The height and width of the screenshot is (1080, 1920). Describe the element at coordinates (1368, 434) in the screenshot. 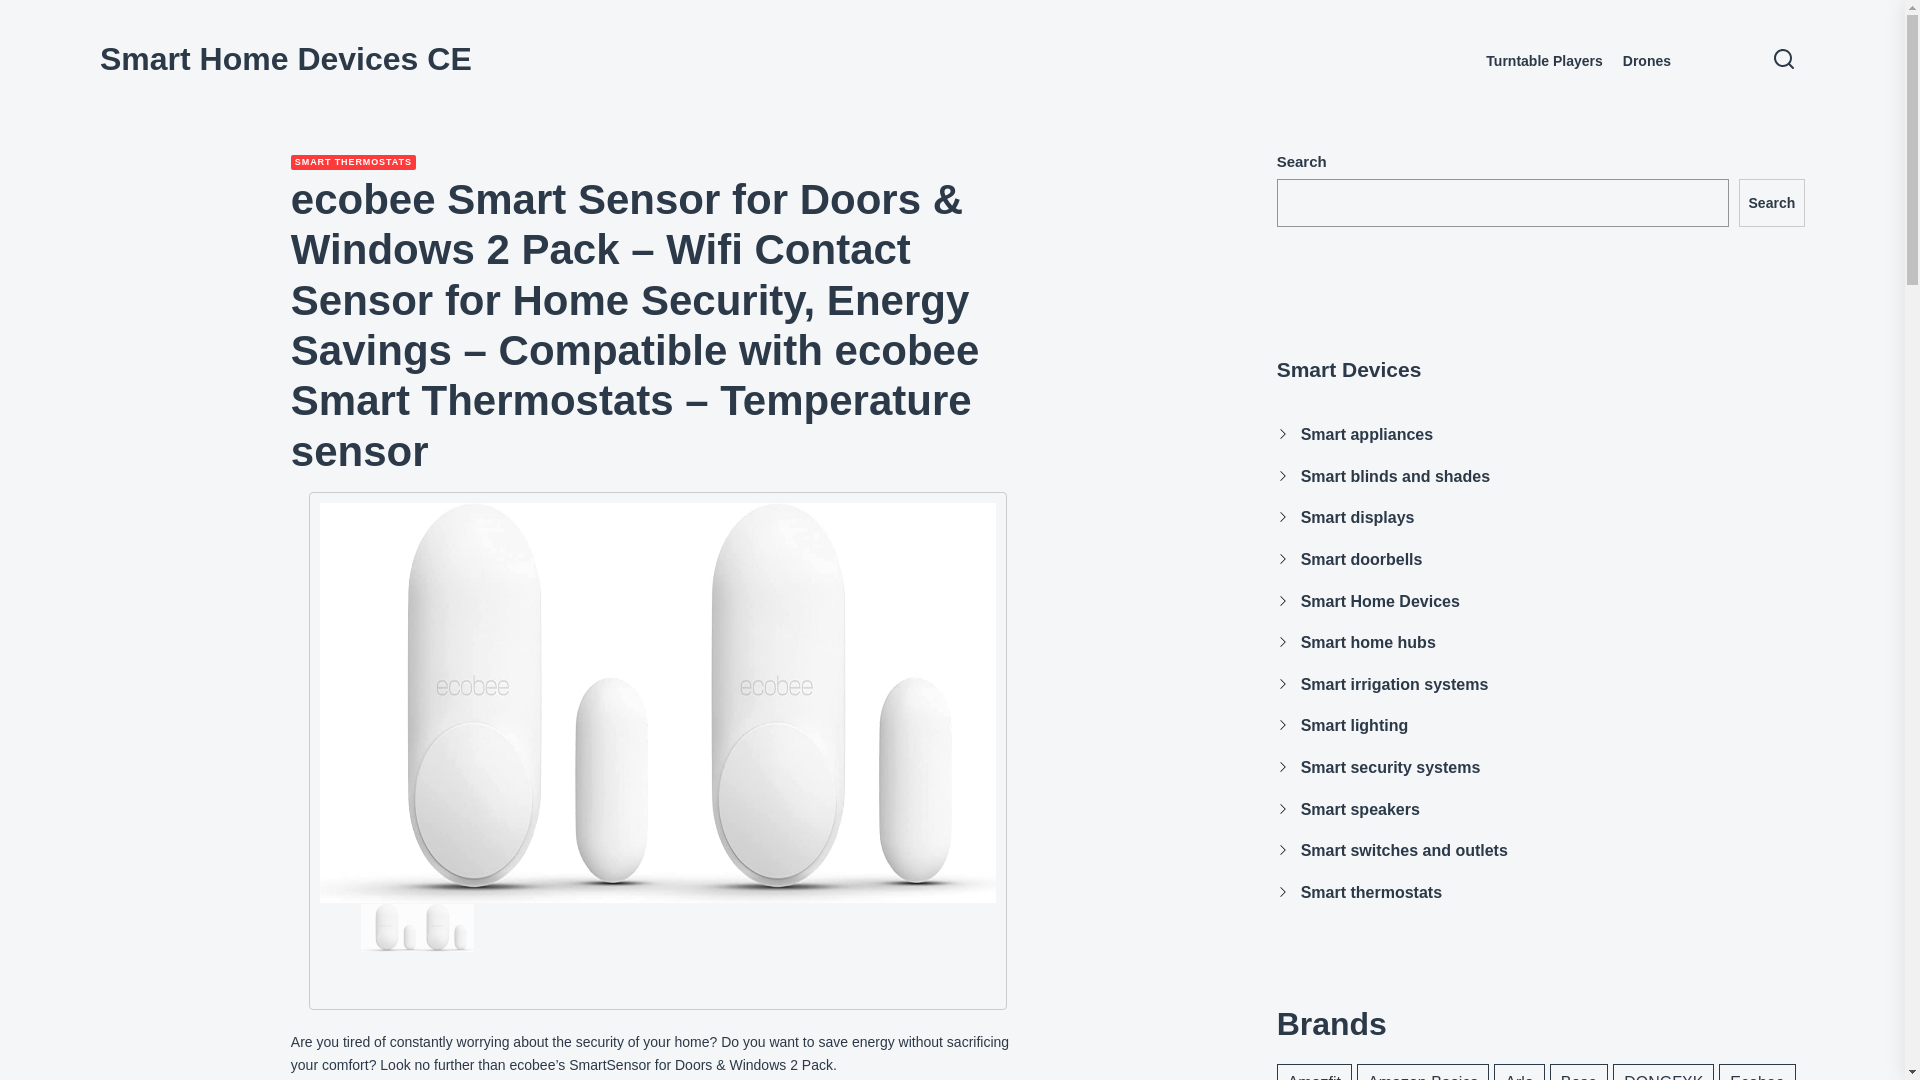

I see `Smart appliances` at that location.